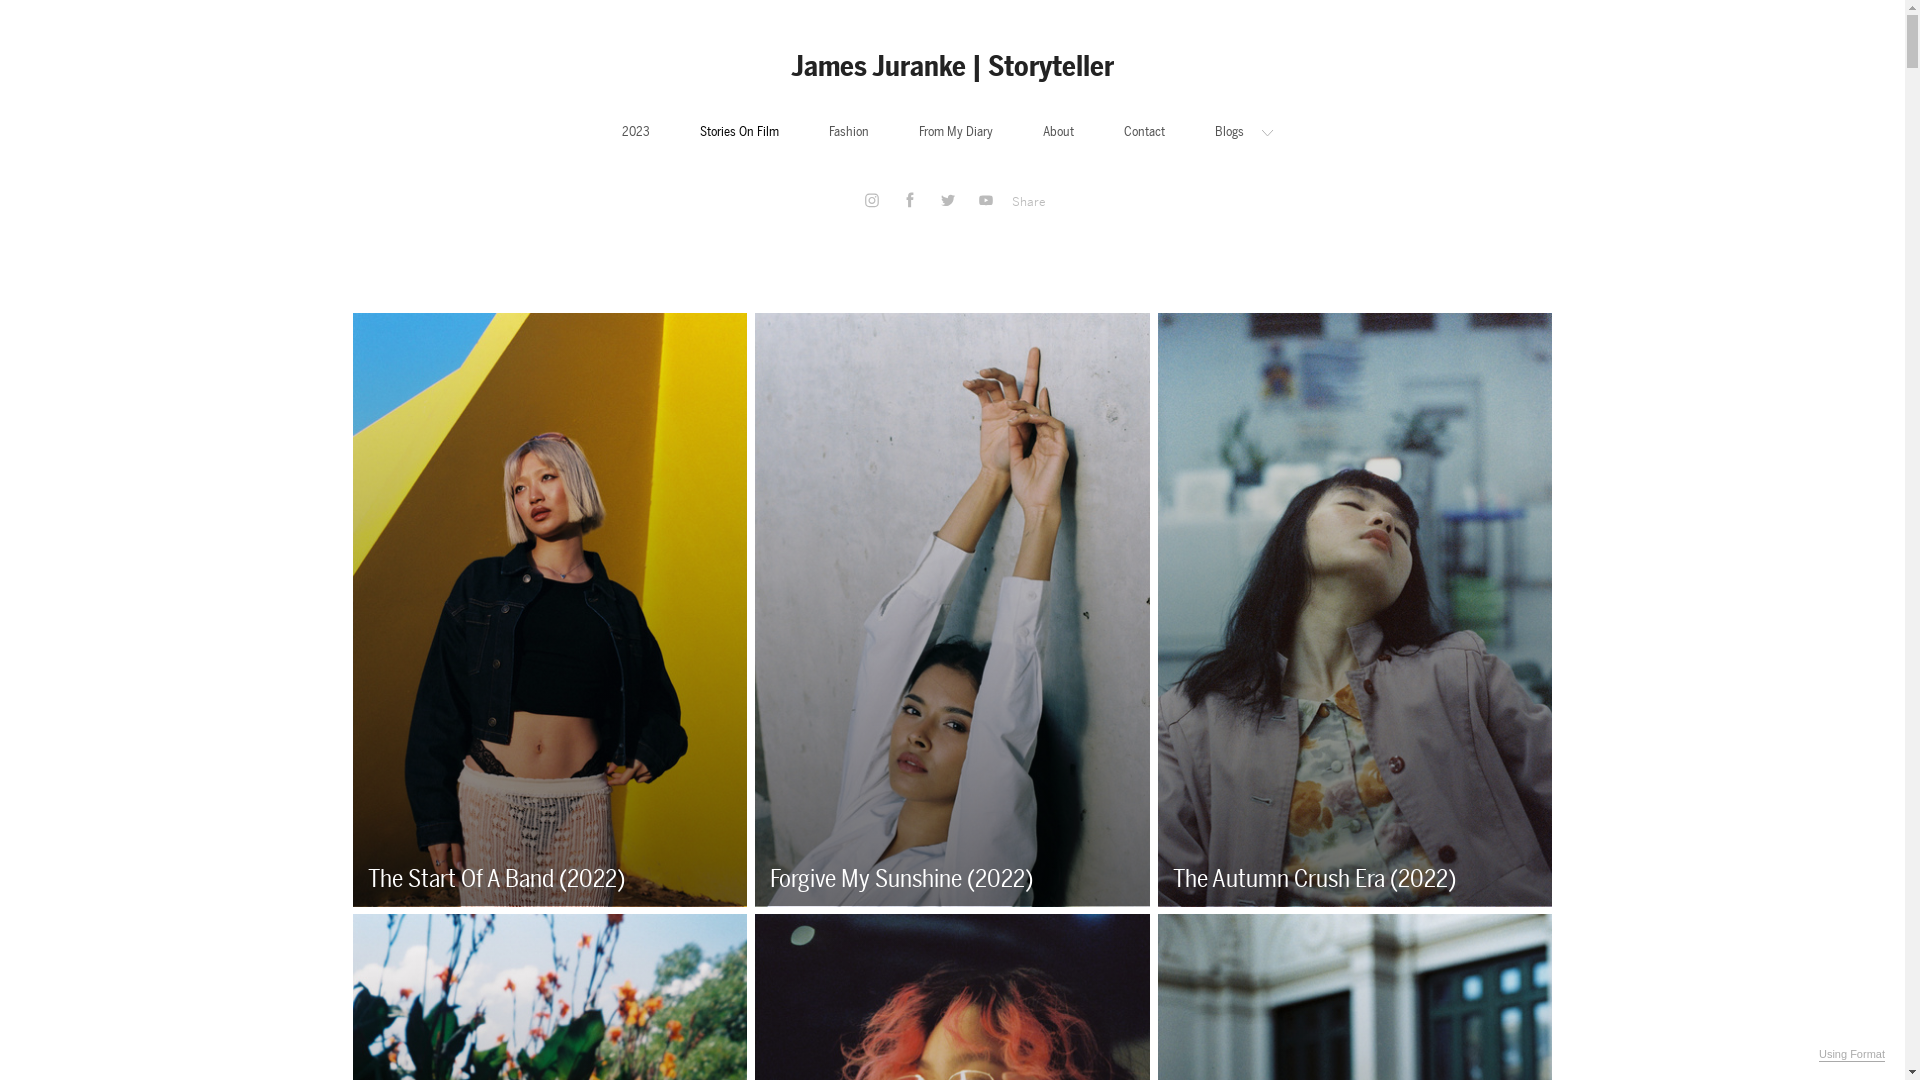 The height and width of the screenshot is (1080, 1920). What do you see at coordinates (848, 132) in the screenshot?
I see `Fashion` at bounding box center [848, 132].